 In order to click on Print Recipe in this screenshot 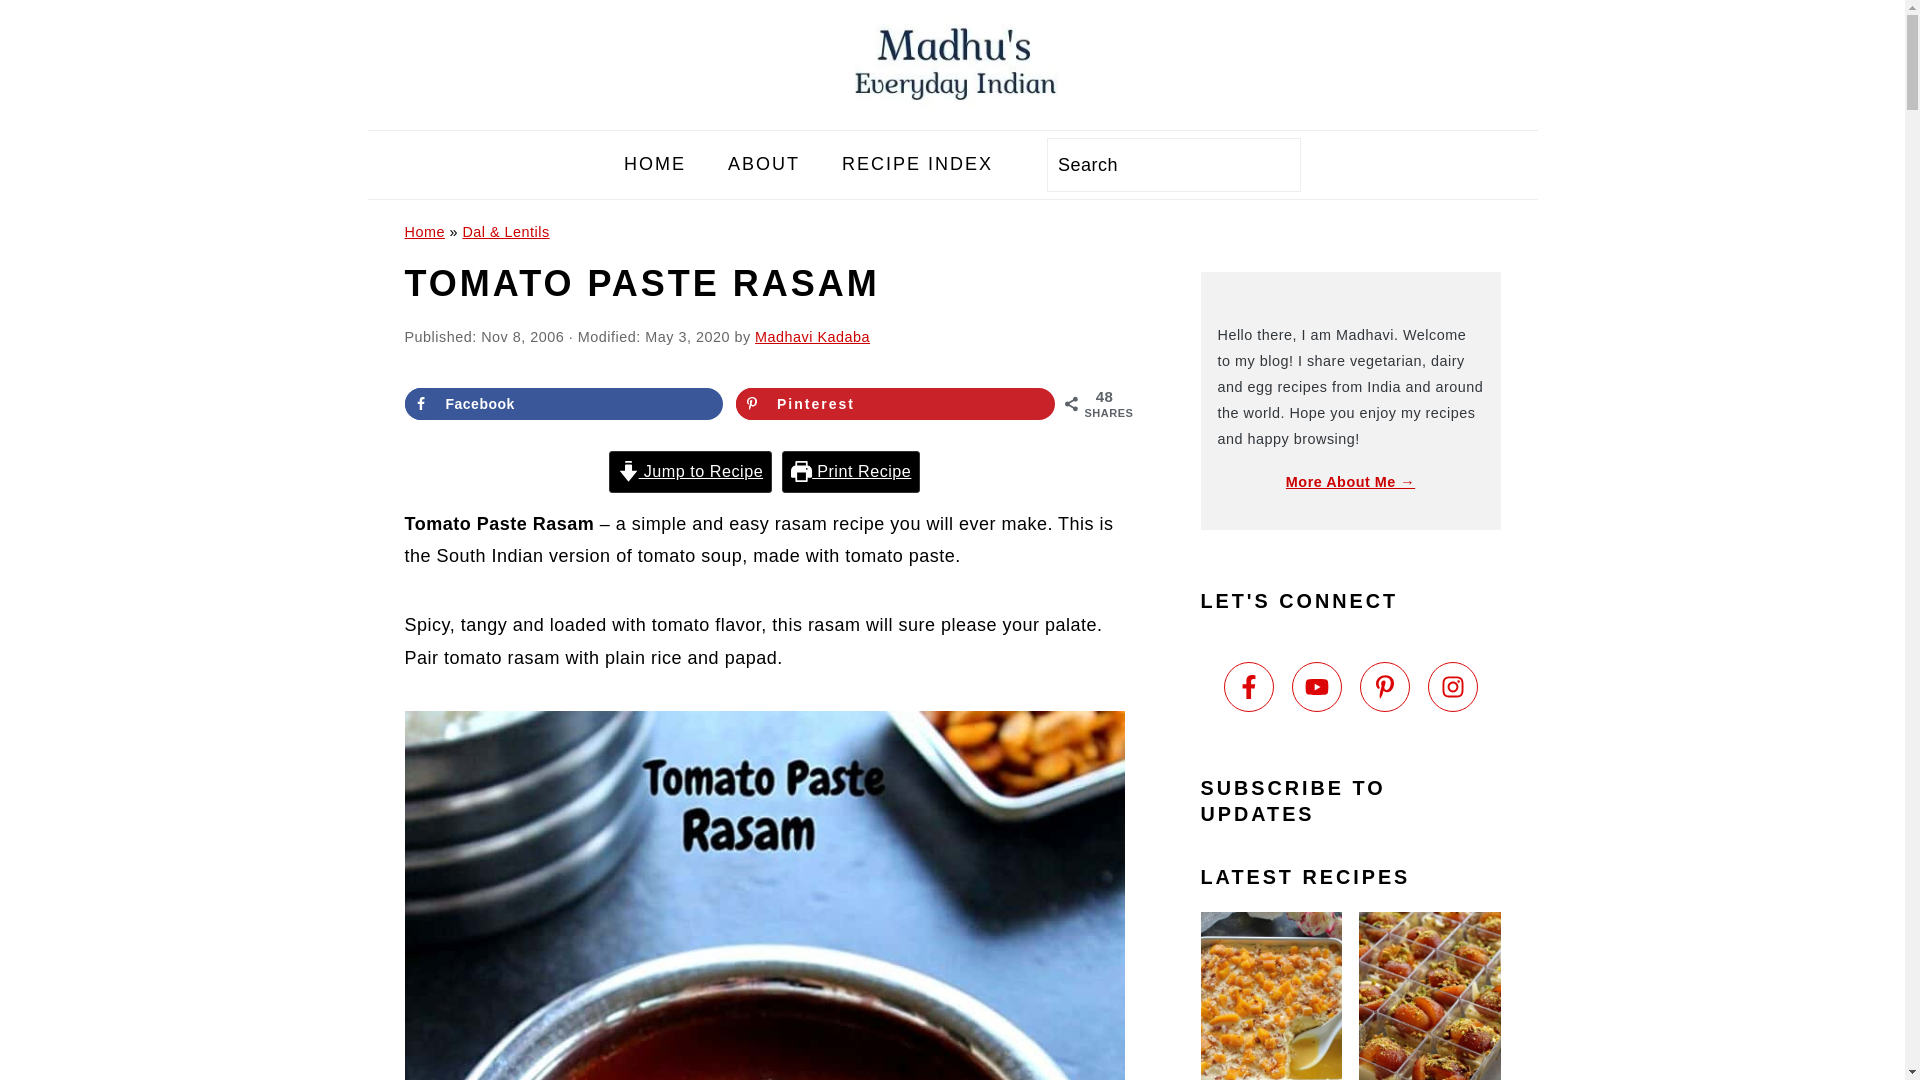, I will do `click(850, 472)`.